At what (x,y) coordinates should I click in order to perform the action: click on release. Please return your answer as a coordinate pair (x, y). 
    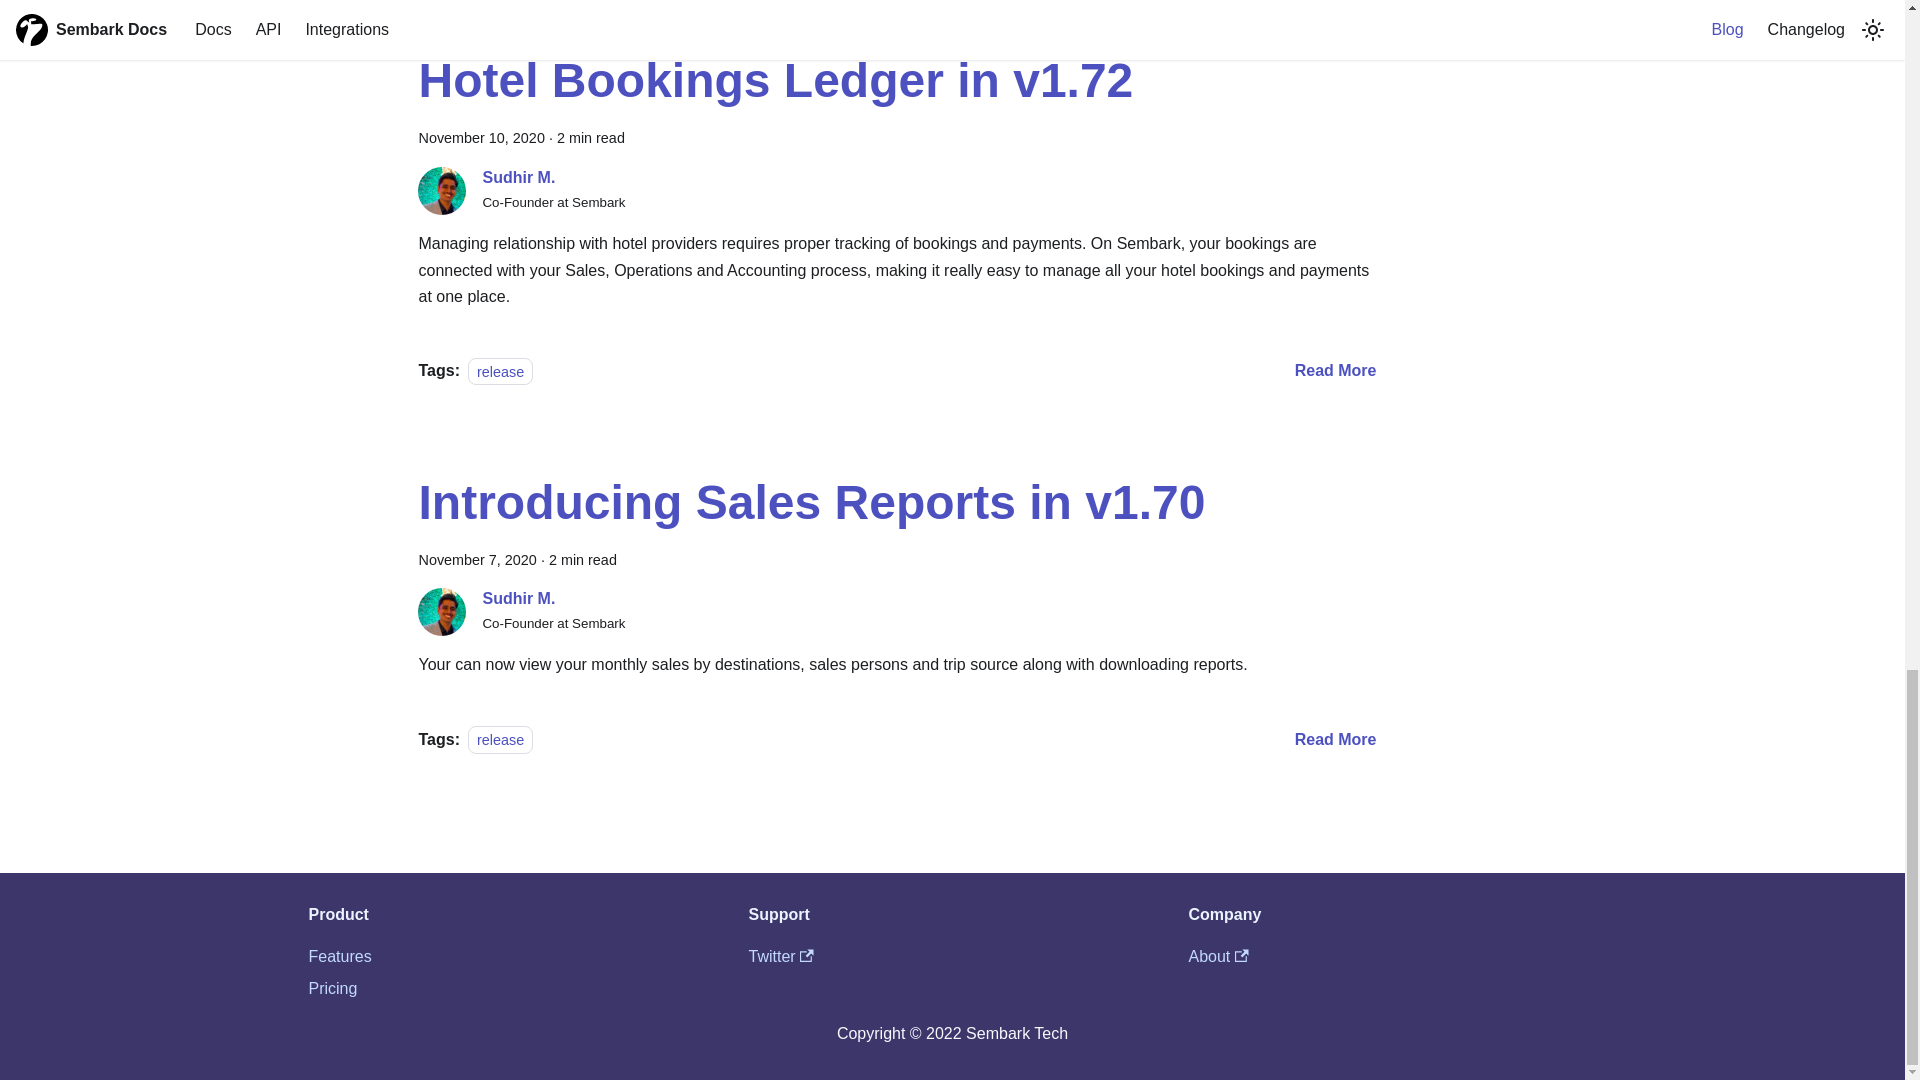
    Looking at the image, I should click on (500, 371).